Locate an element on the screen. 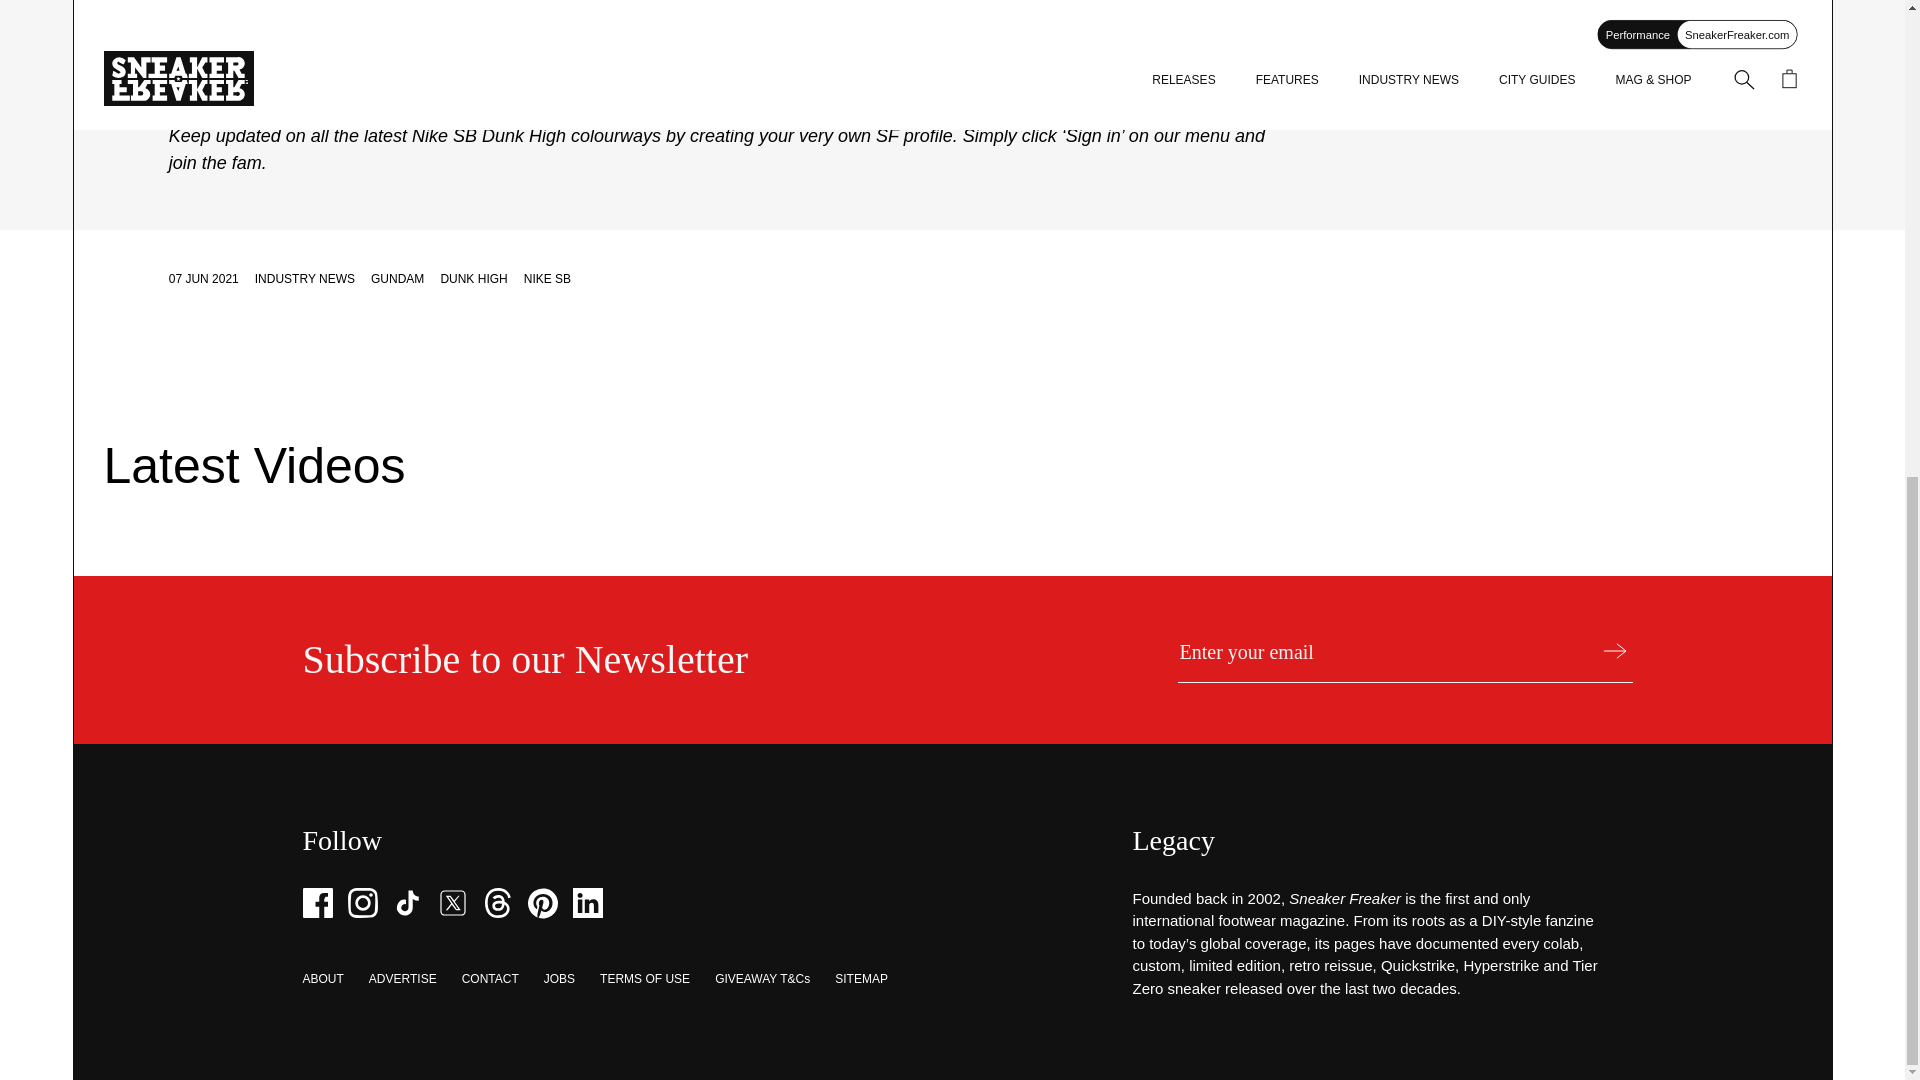 Image resolution: width=1920 pixels, height=1080 pixels. DUNK HIGH is located at coordinates (472, 279).